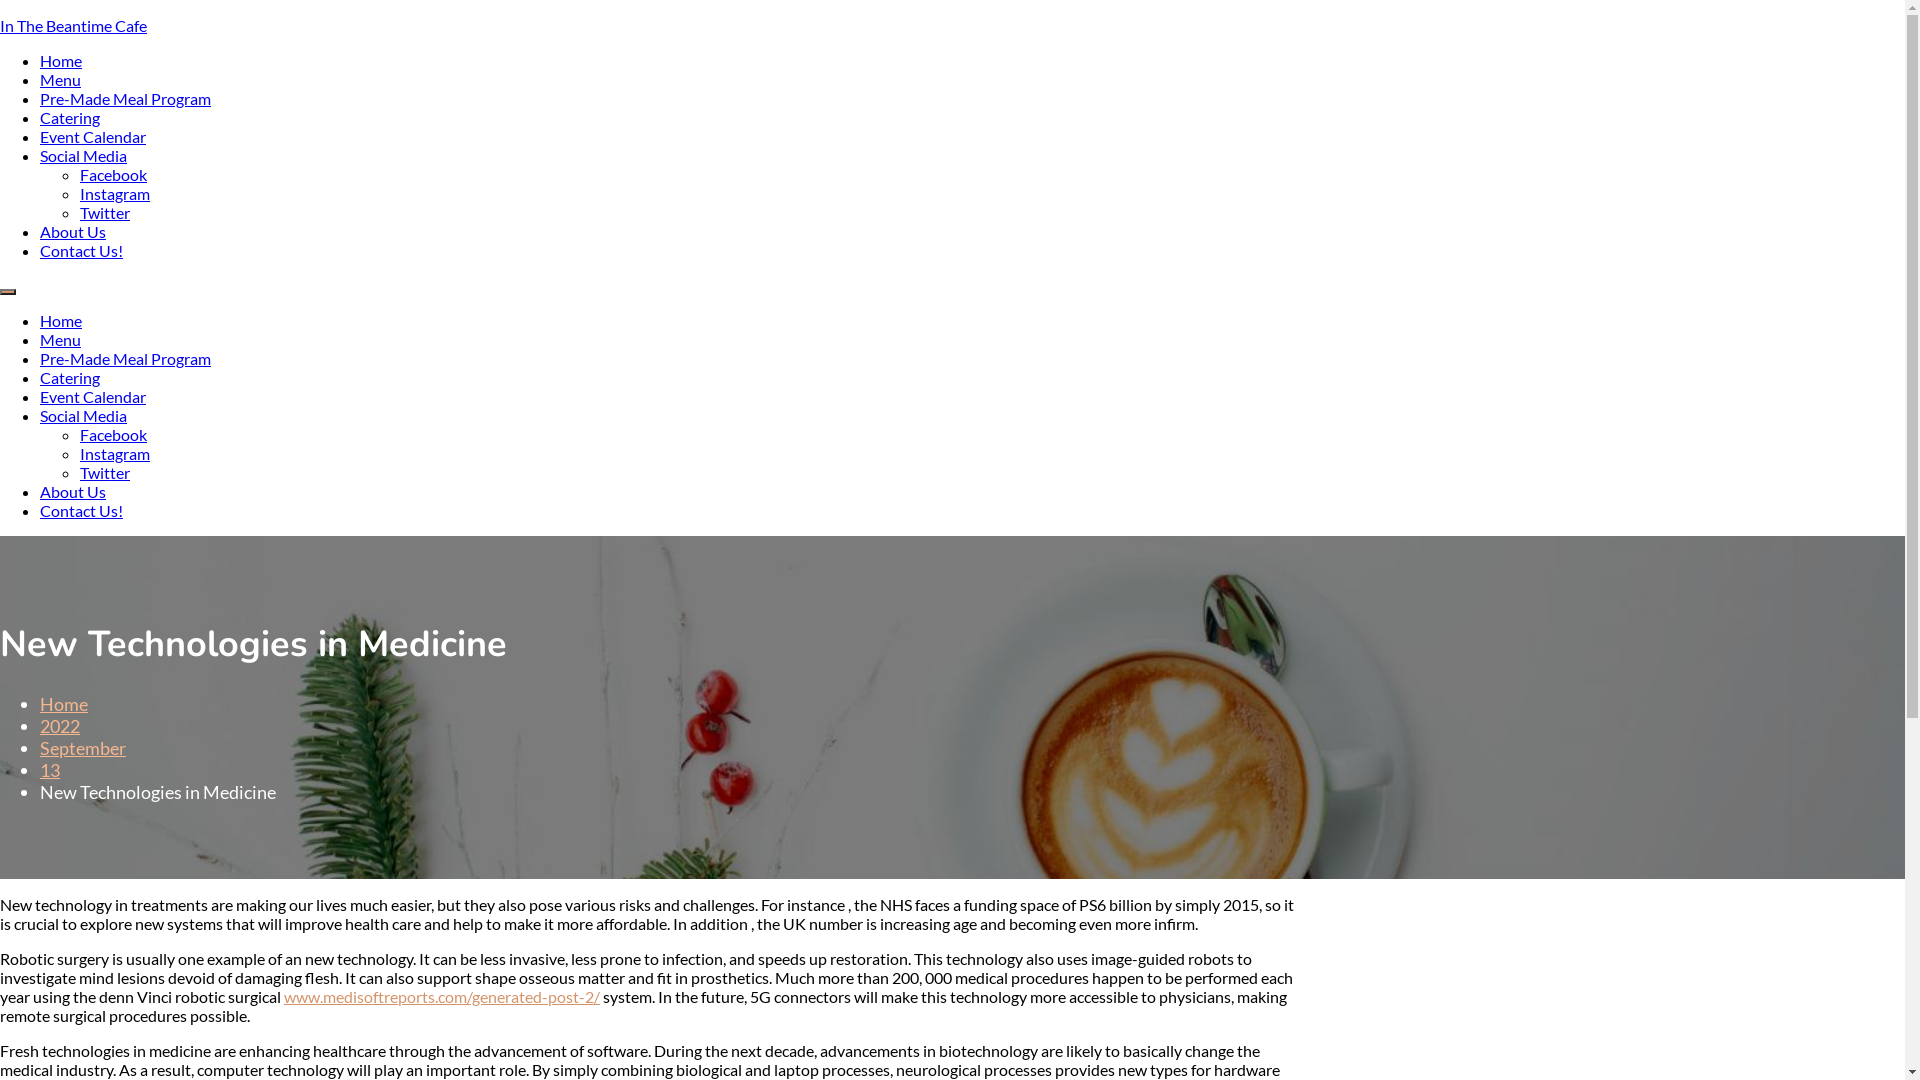 This screenshot has width=1920, height=1080. I want to click on Catering, so click(70, 378).